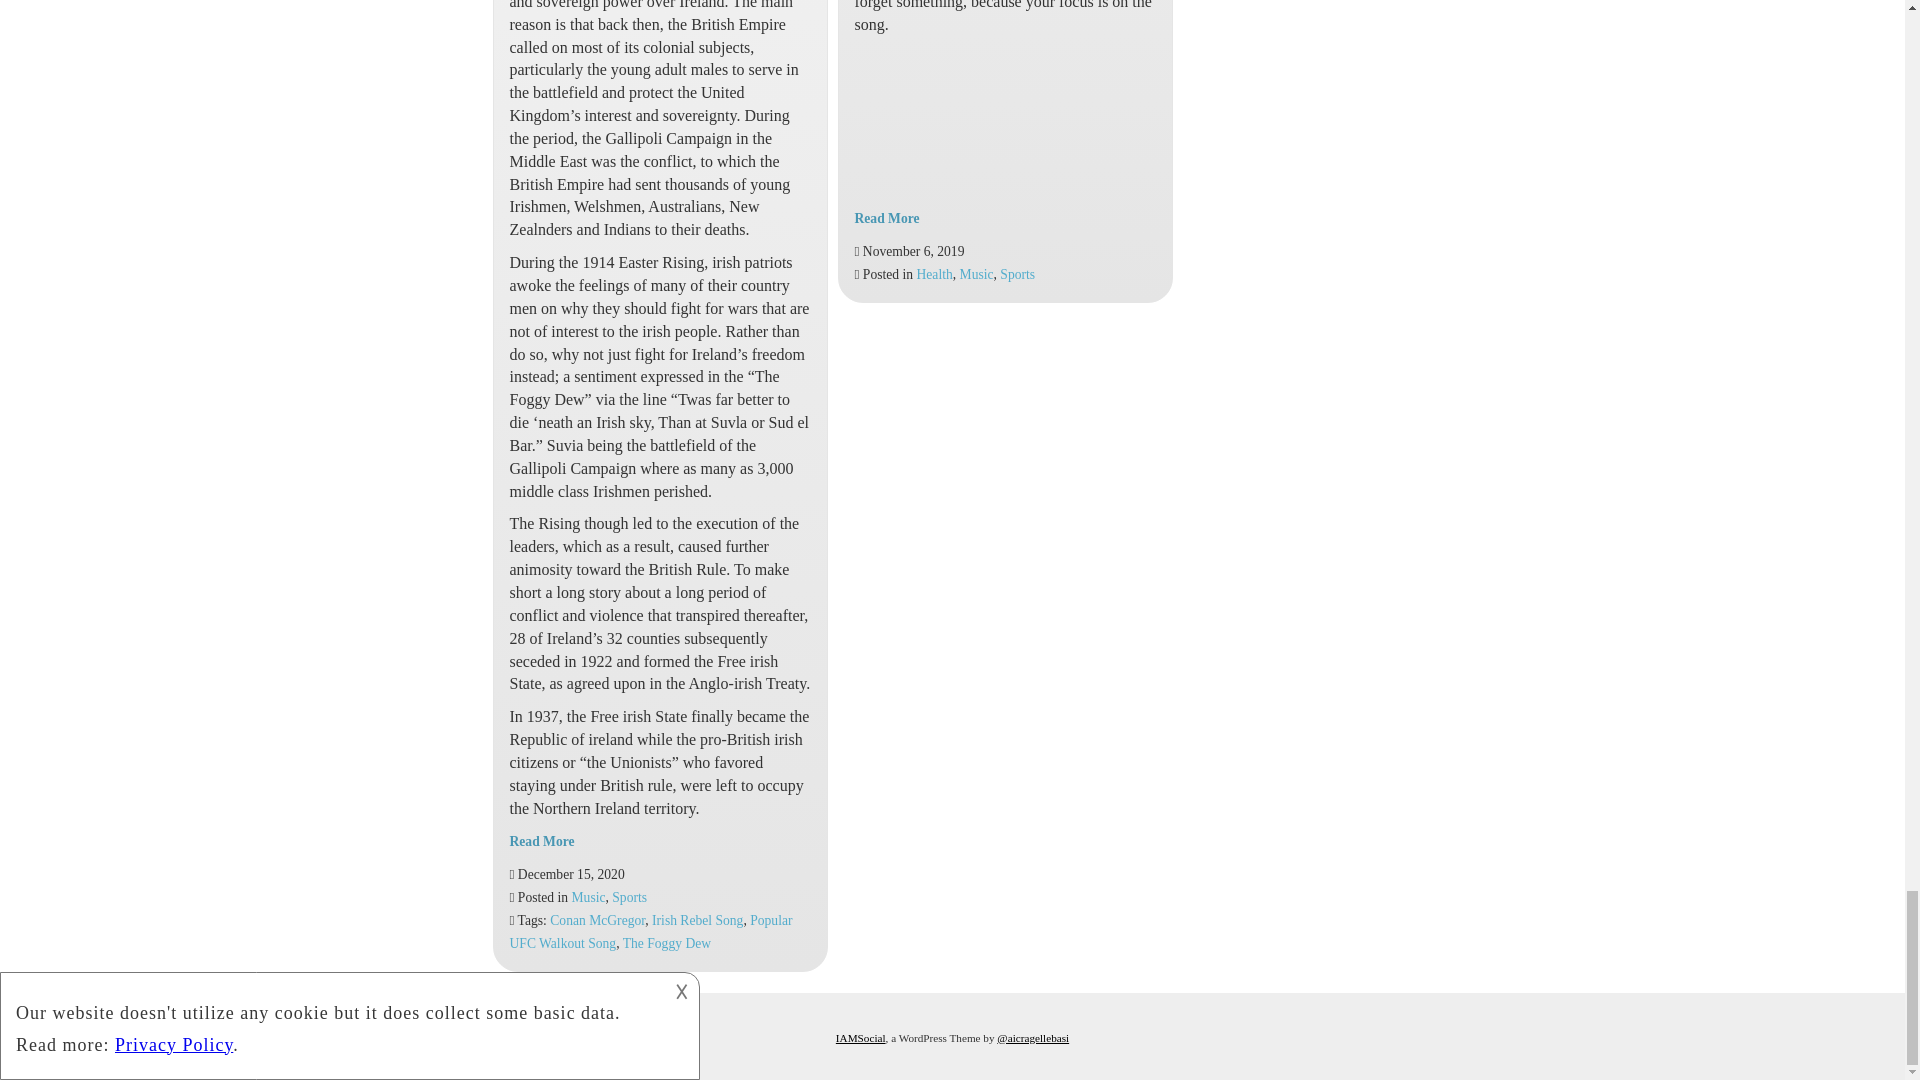 The width and height of the screenshot is (1920, 1080). What do you see at coordinates (597, 920) in the screenshot?
I see `Conan McGregor` at bounding box center [597, 920].